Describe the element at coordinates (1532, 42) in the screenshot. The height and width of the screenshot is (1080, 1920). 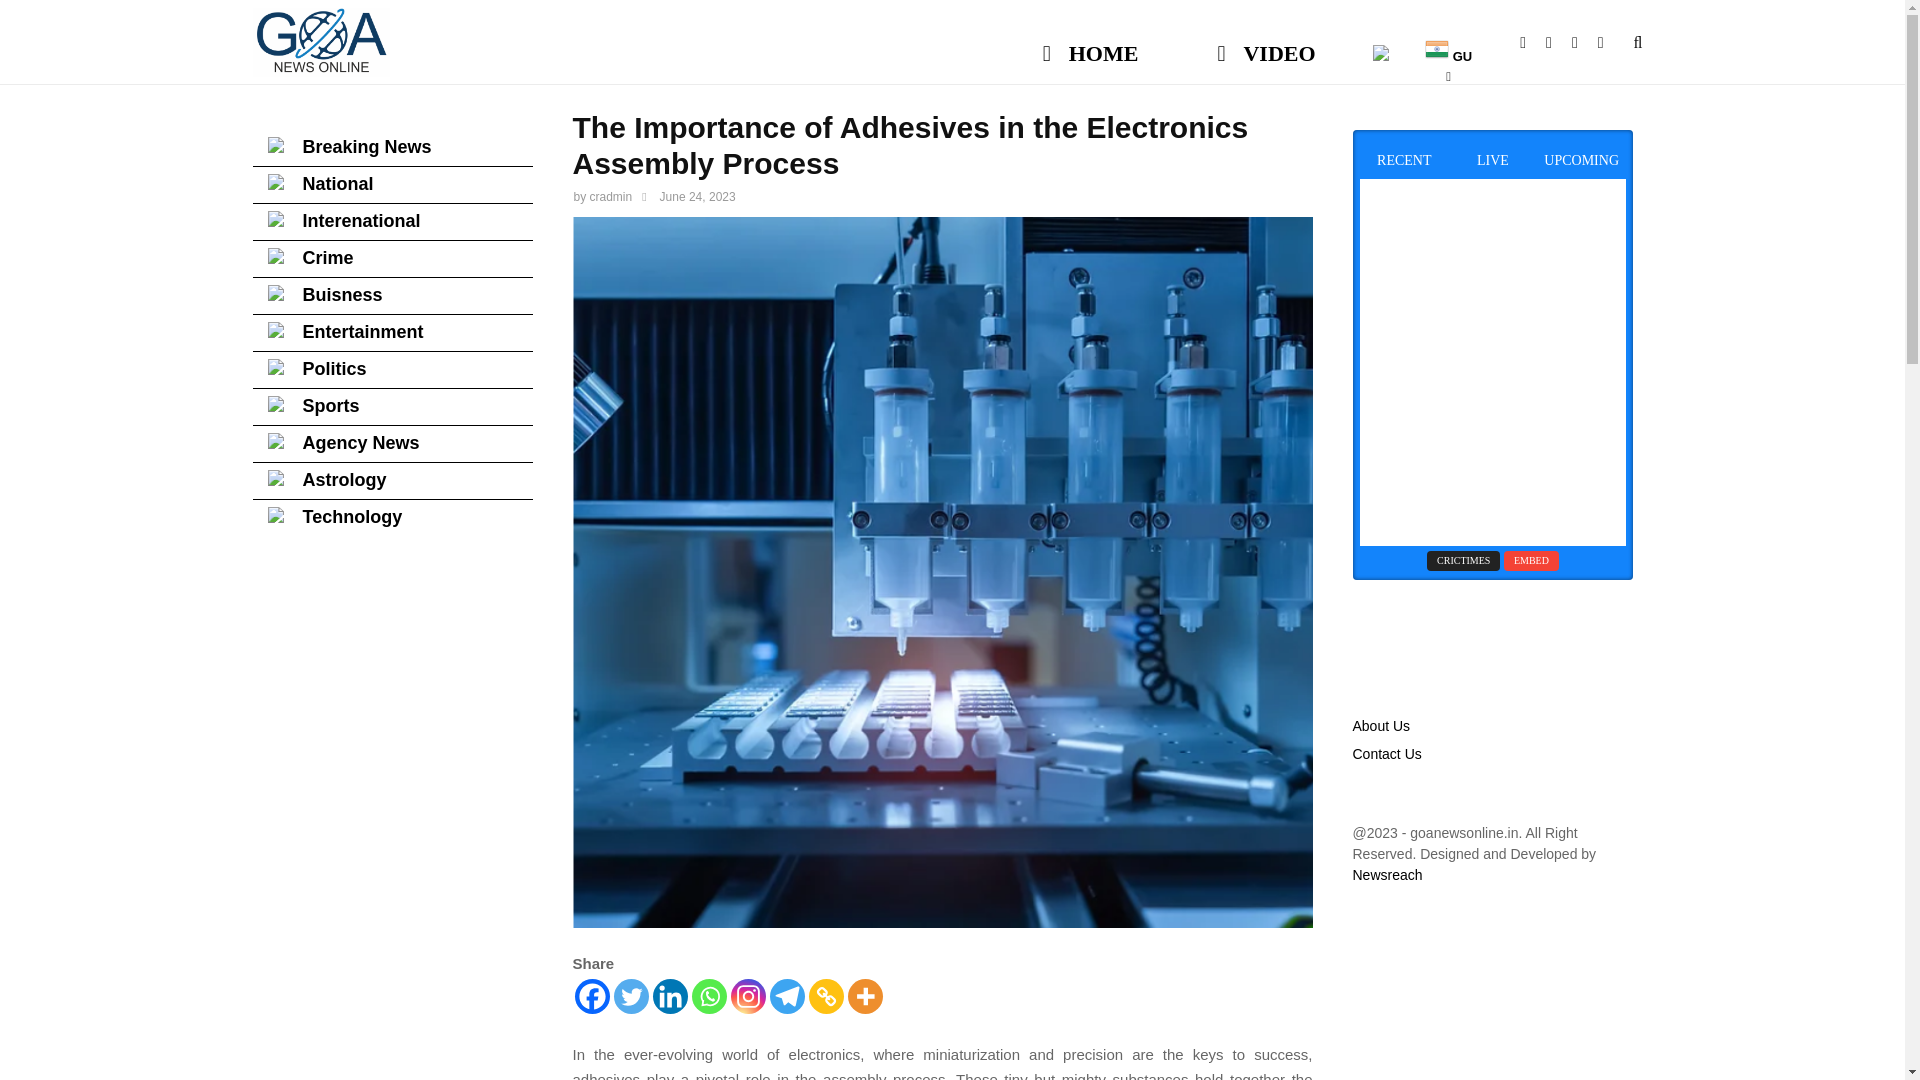
I see `Facebook` at that location.